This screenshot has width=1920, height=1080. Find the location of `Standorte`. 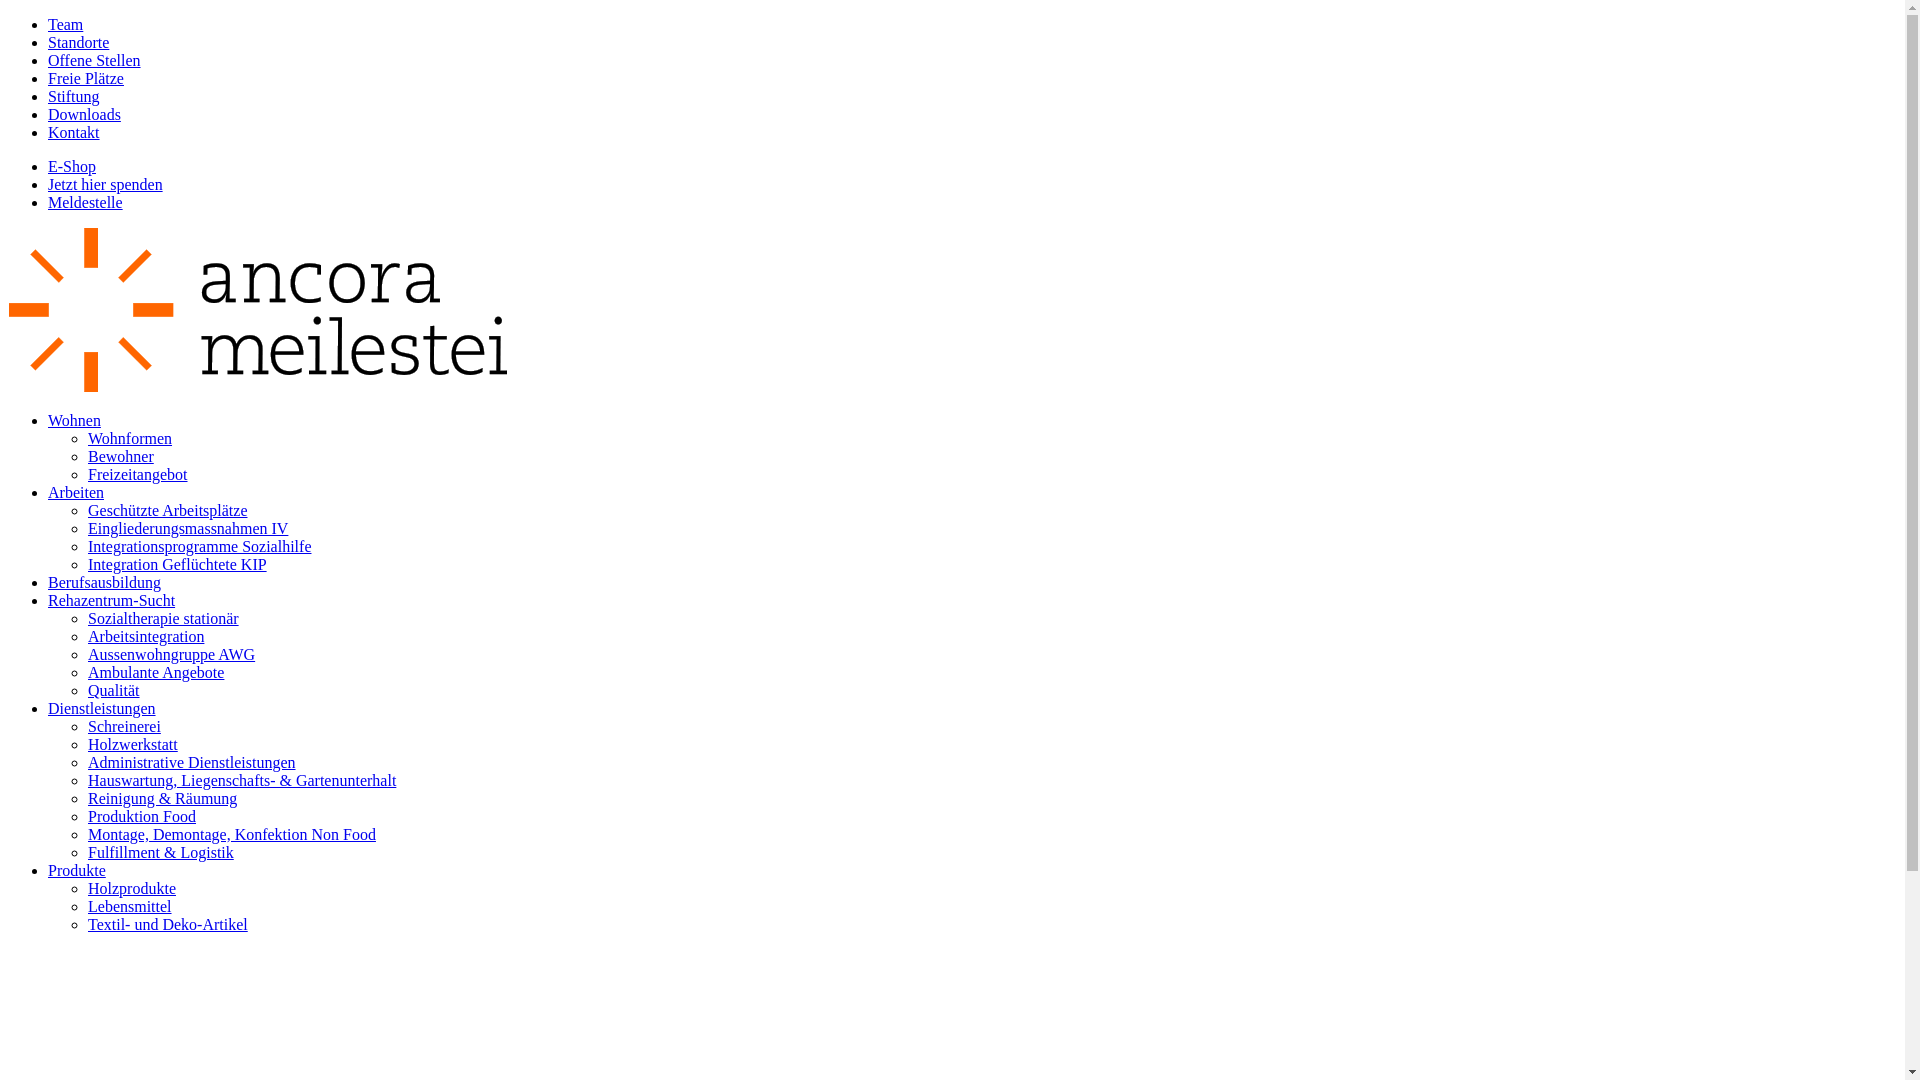

Standorte is located at coordinates (78, 42).